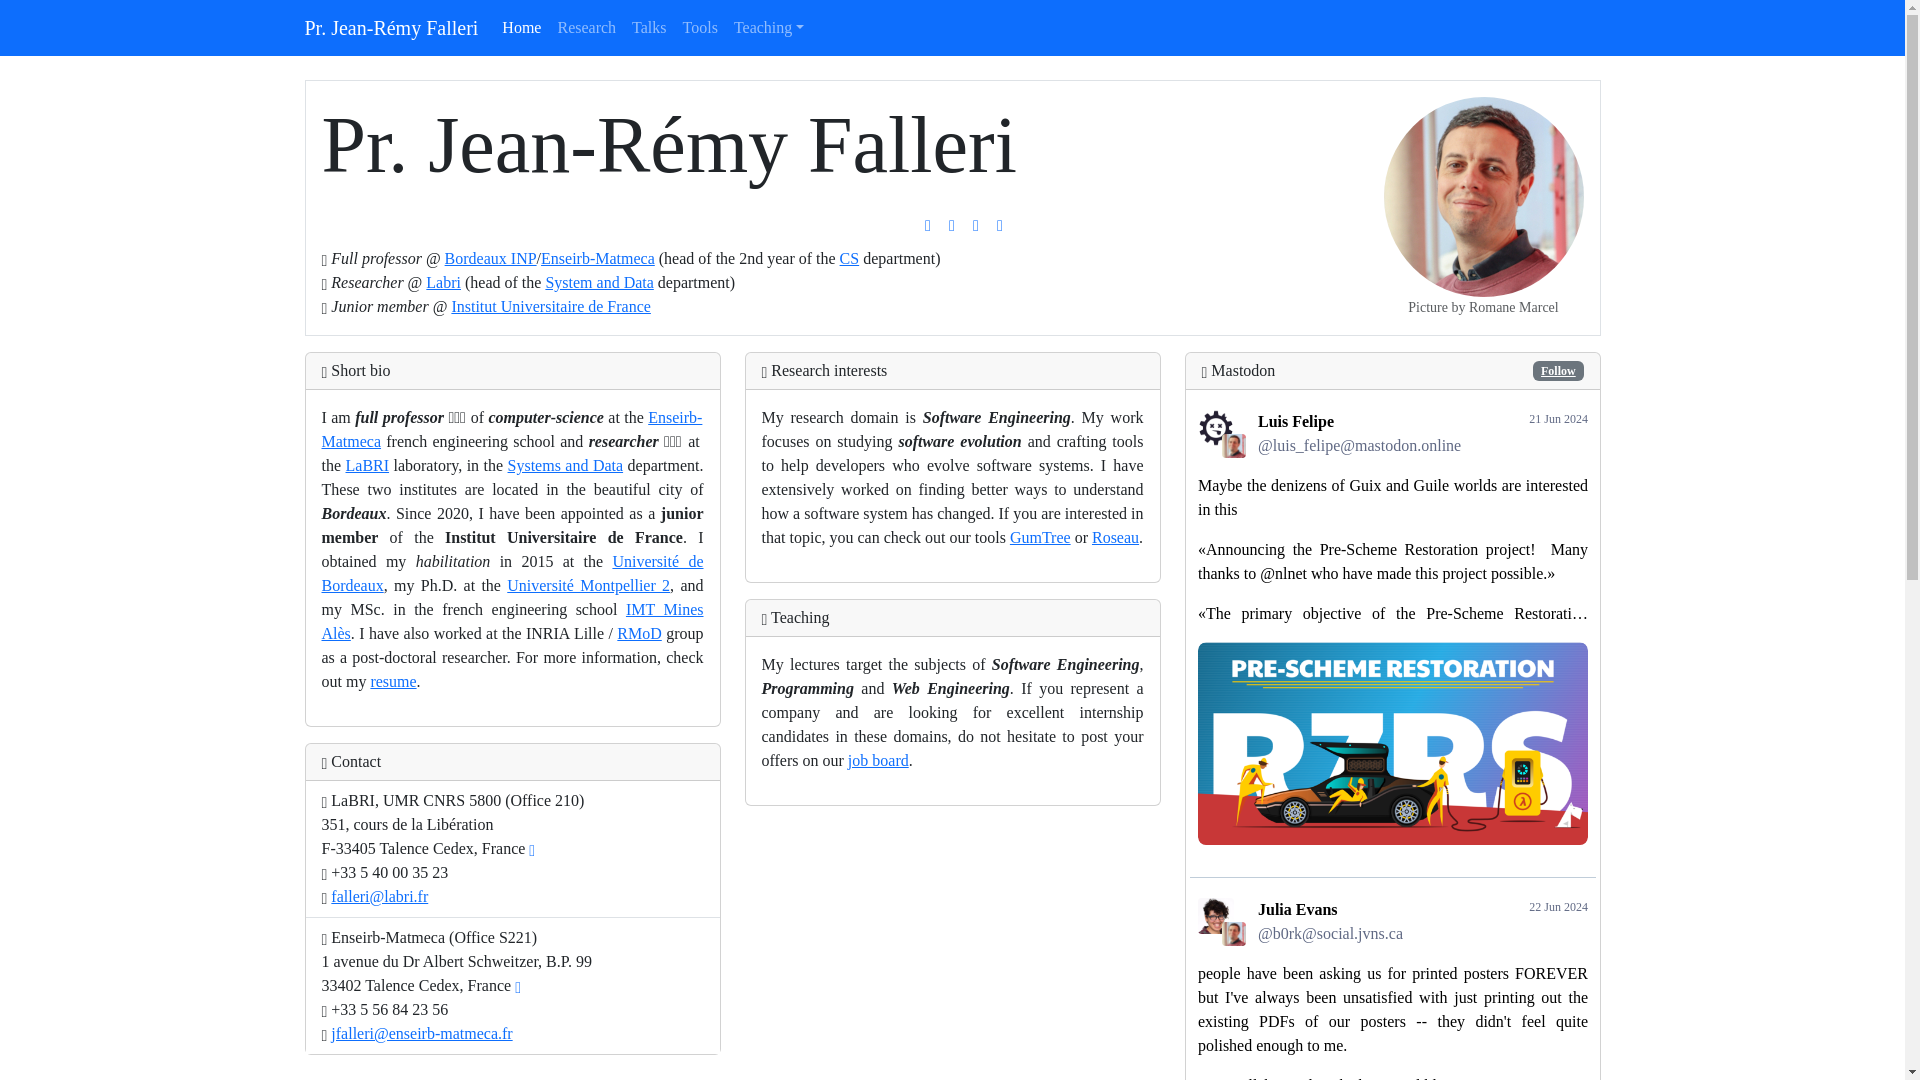  Describe the element at coordinates (700, 27) in the screenshot. I see `Tools` at that location.